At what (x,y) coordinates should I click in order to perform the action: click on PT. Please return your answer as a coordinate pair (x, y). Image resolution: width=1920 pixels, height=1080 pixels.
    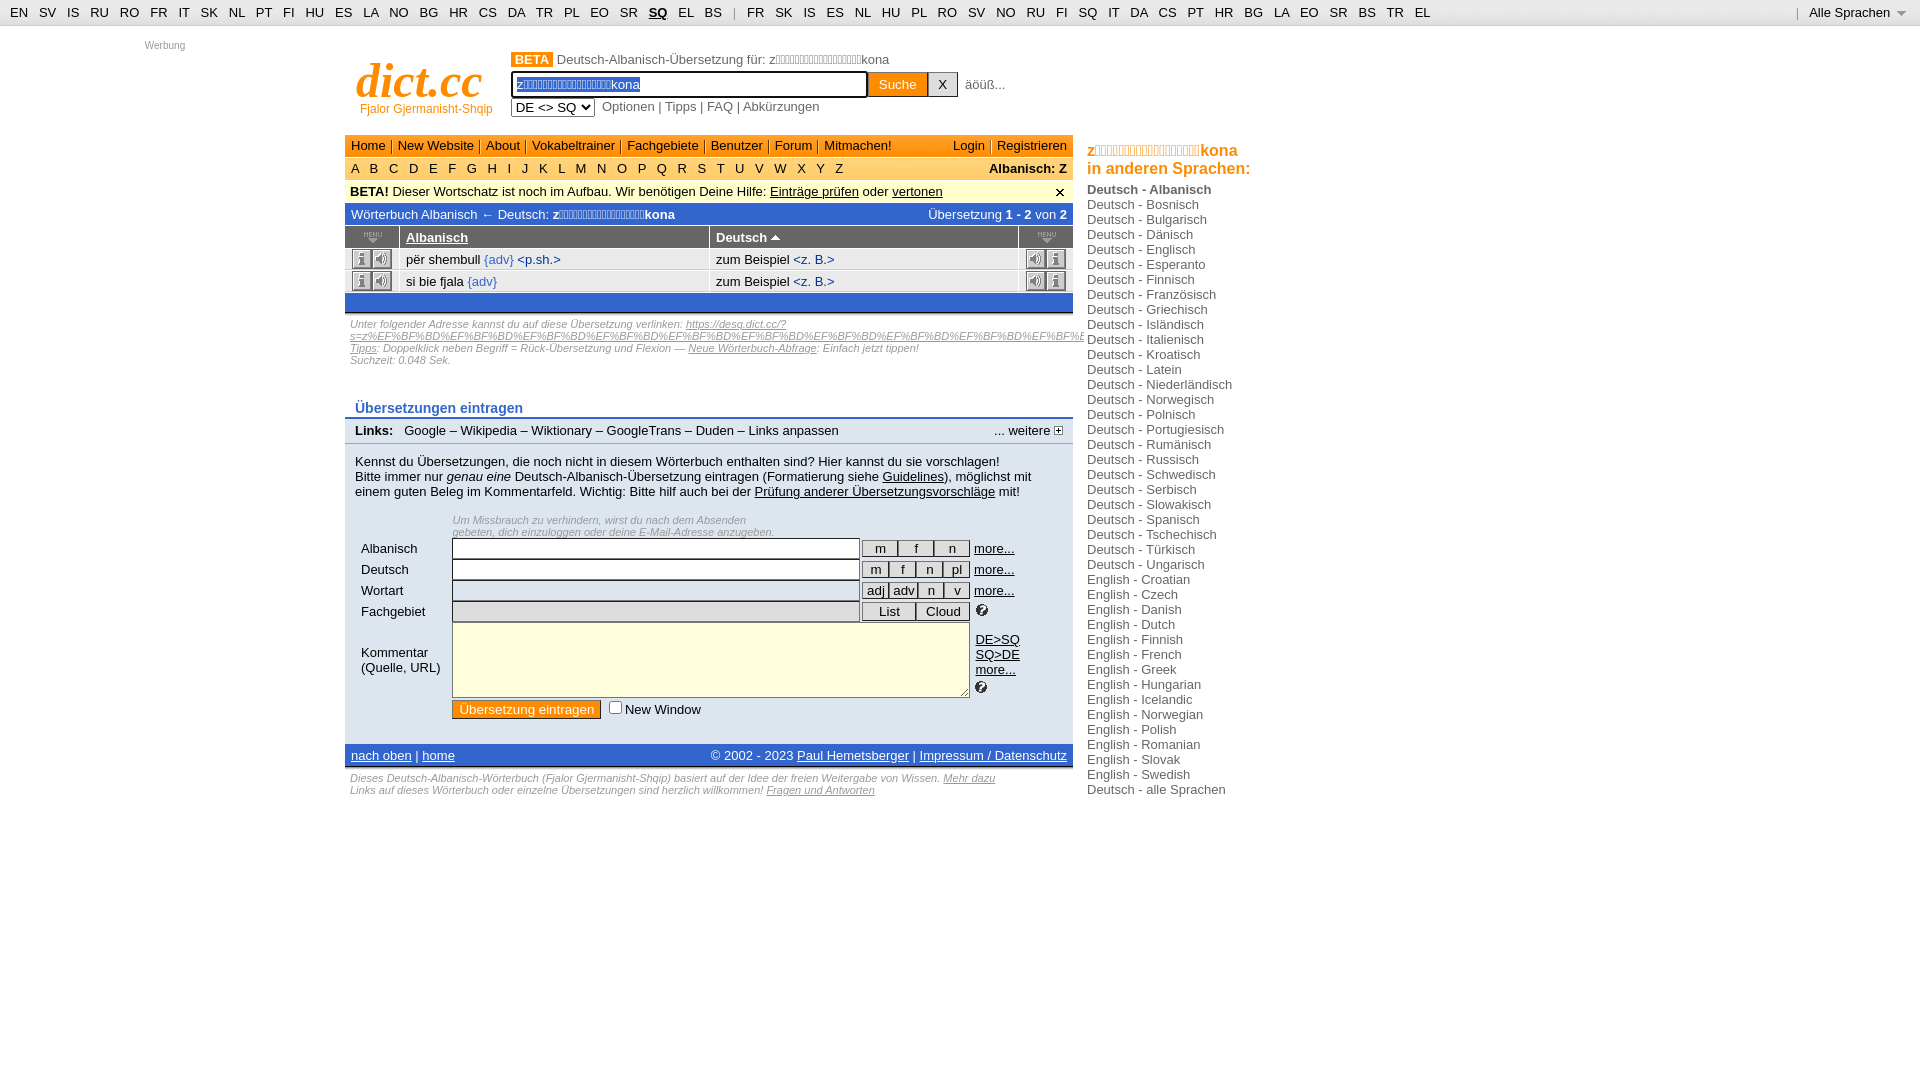
    Looking at the image, I should click on (1195, 12).